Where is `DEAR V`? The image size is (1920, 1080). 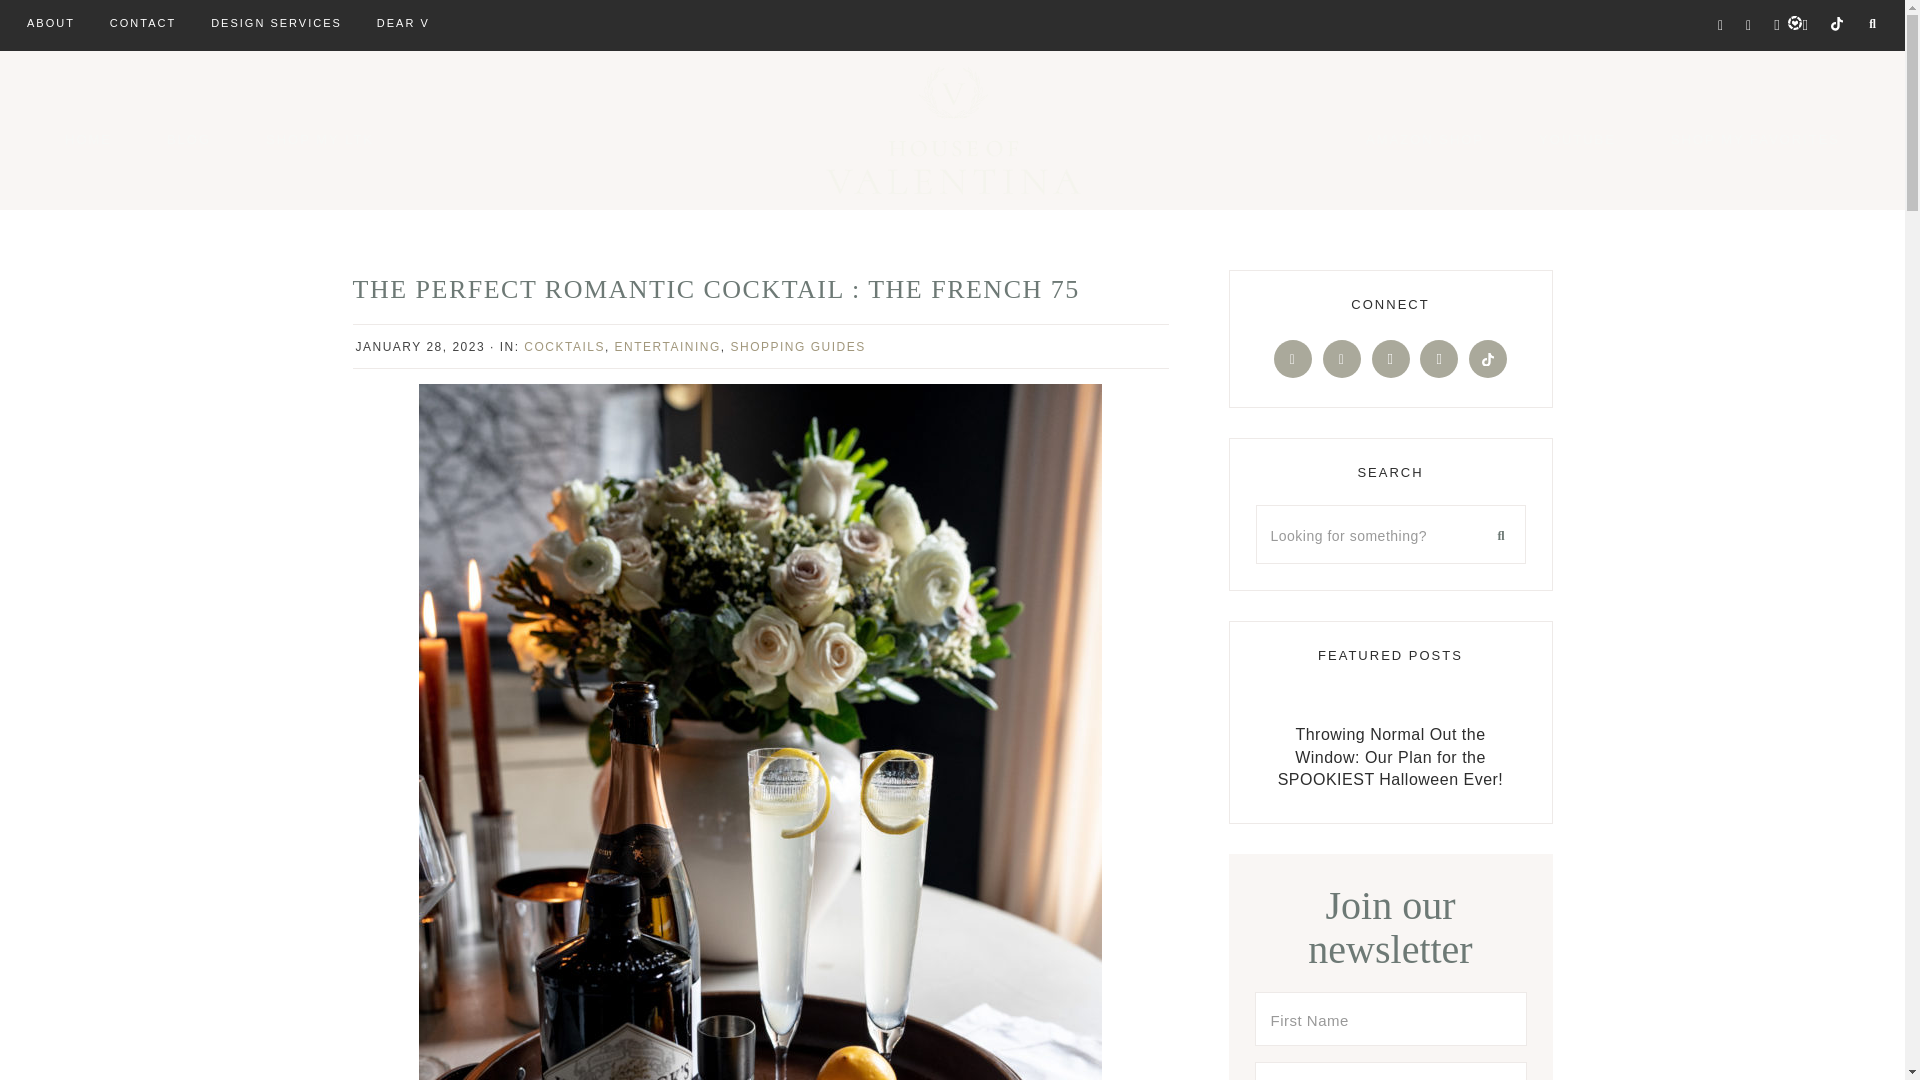
DEAR V is located at coordinates (404, 24).